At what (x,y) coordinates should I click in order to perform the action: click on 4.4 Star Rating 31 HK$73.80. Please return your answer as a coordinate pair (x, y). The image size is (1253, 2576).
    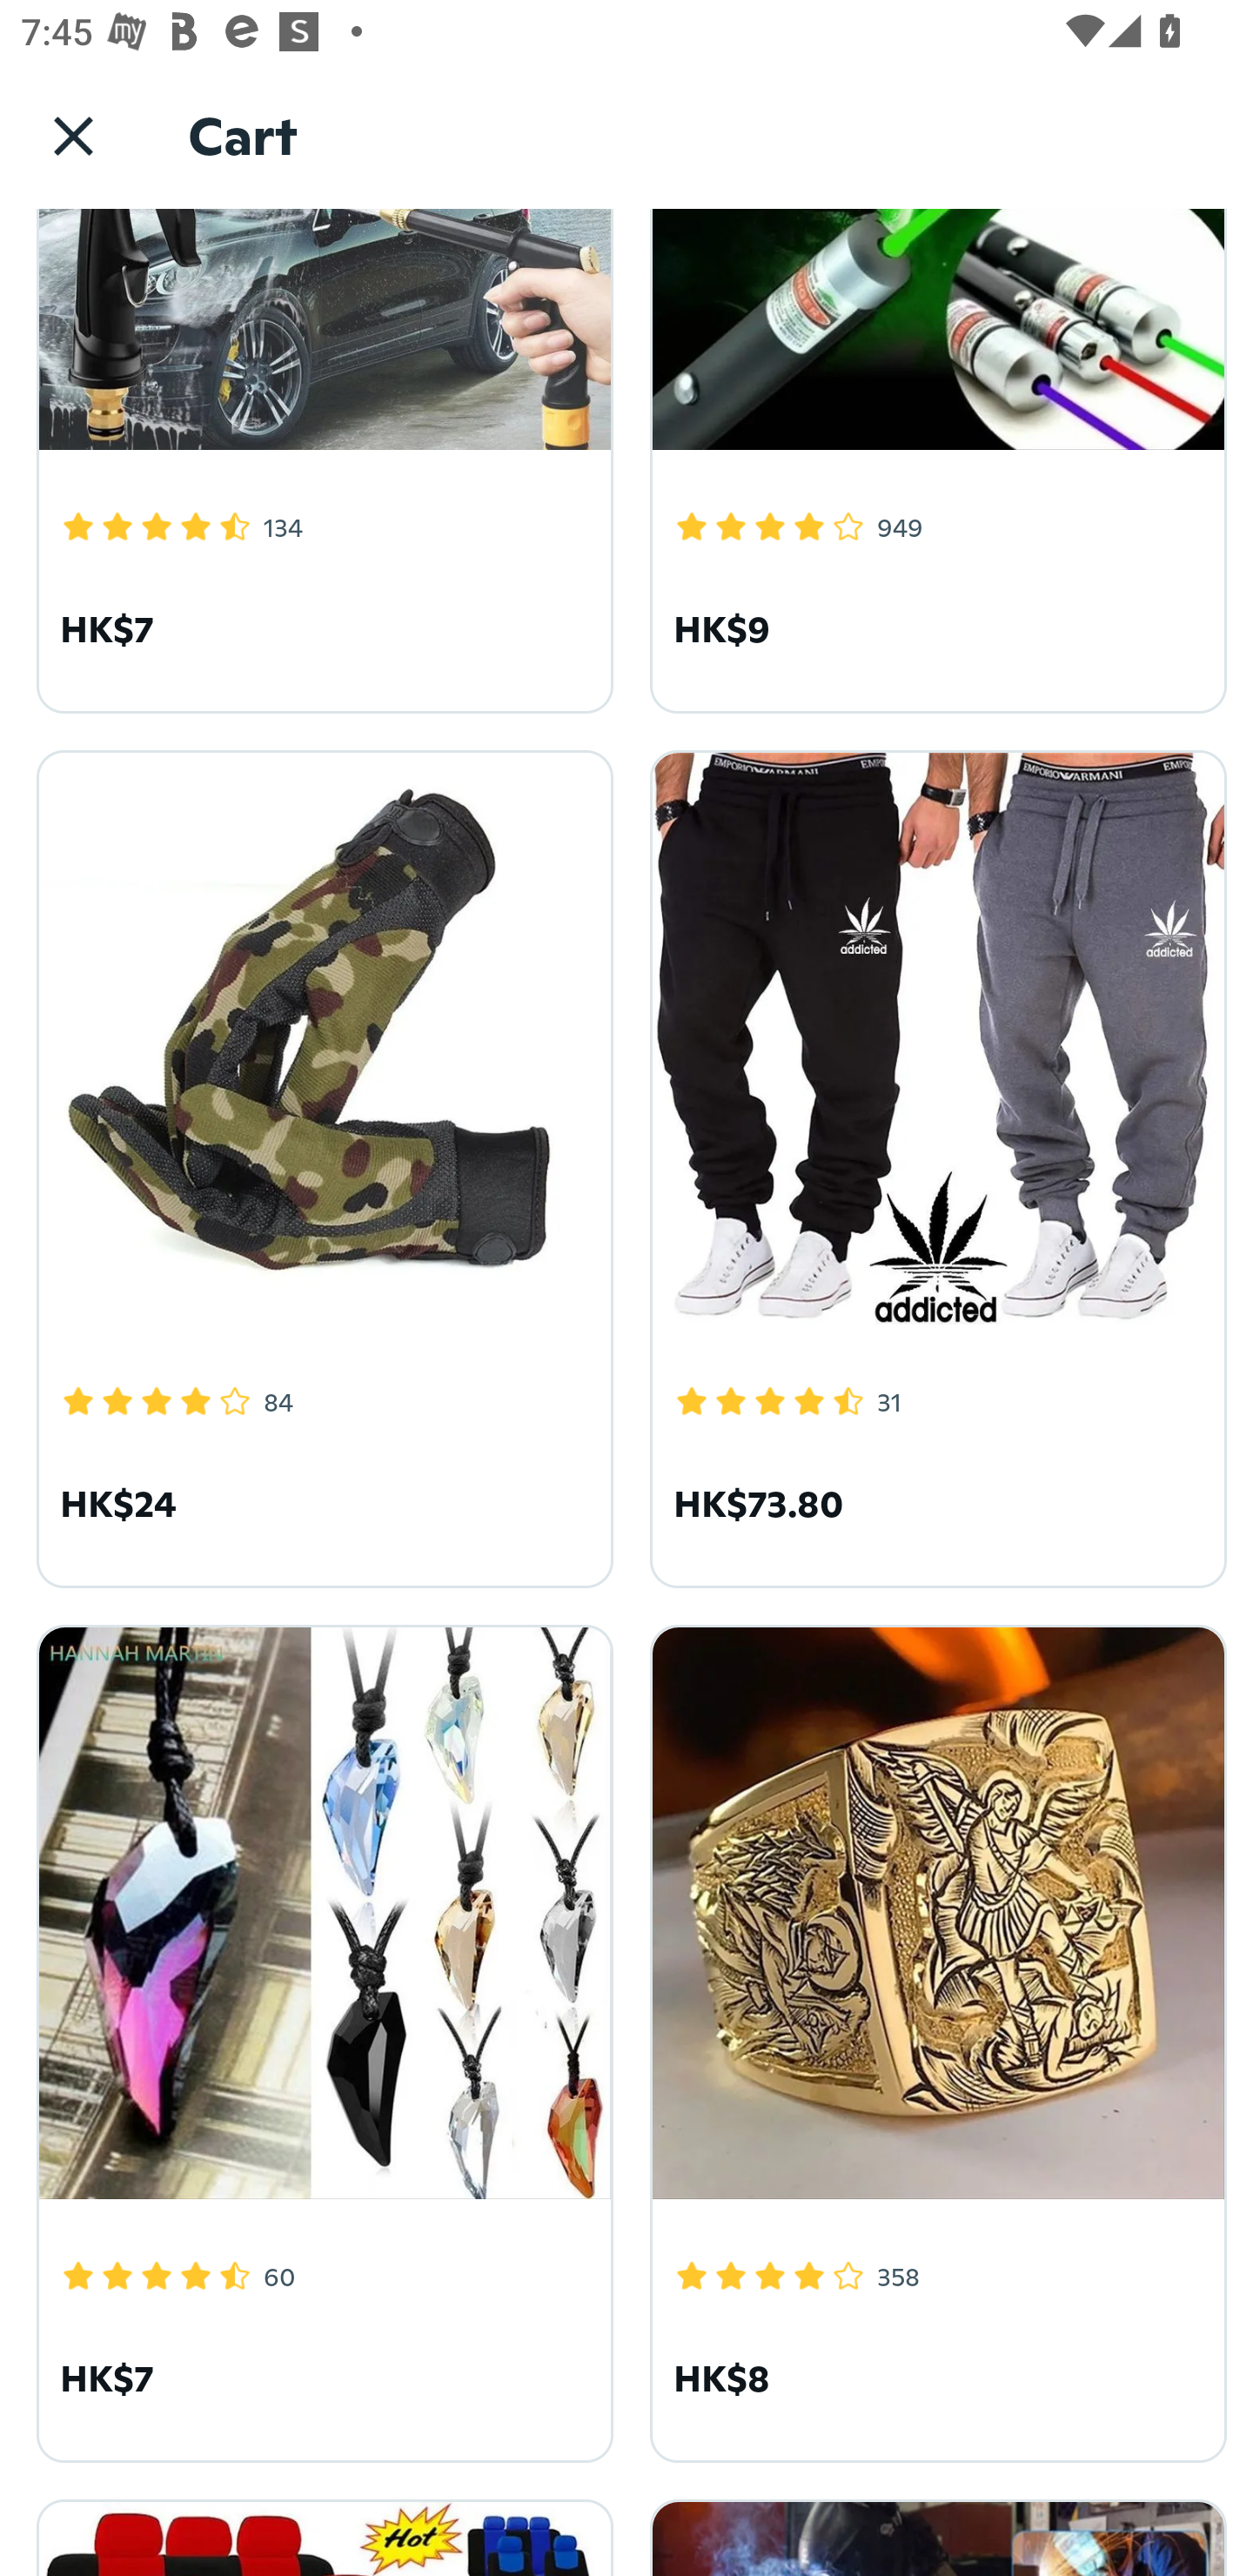
    Looking at the image, I should click on (933, 1164).